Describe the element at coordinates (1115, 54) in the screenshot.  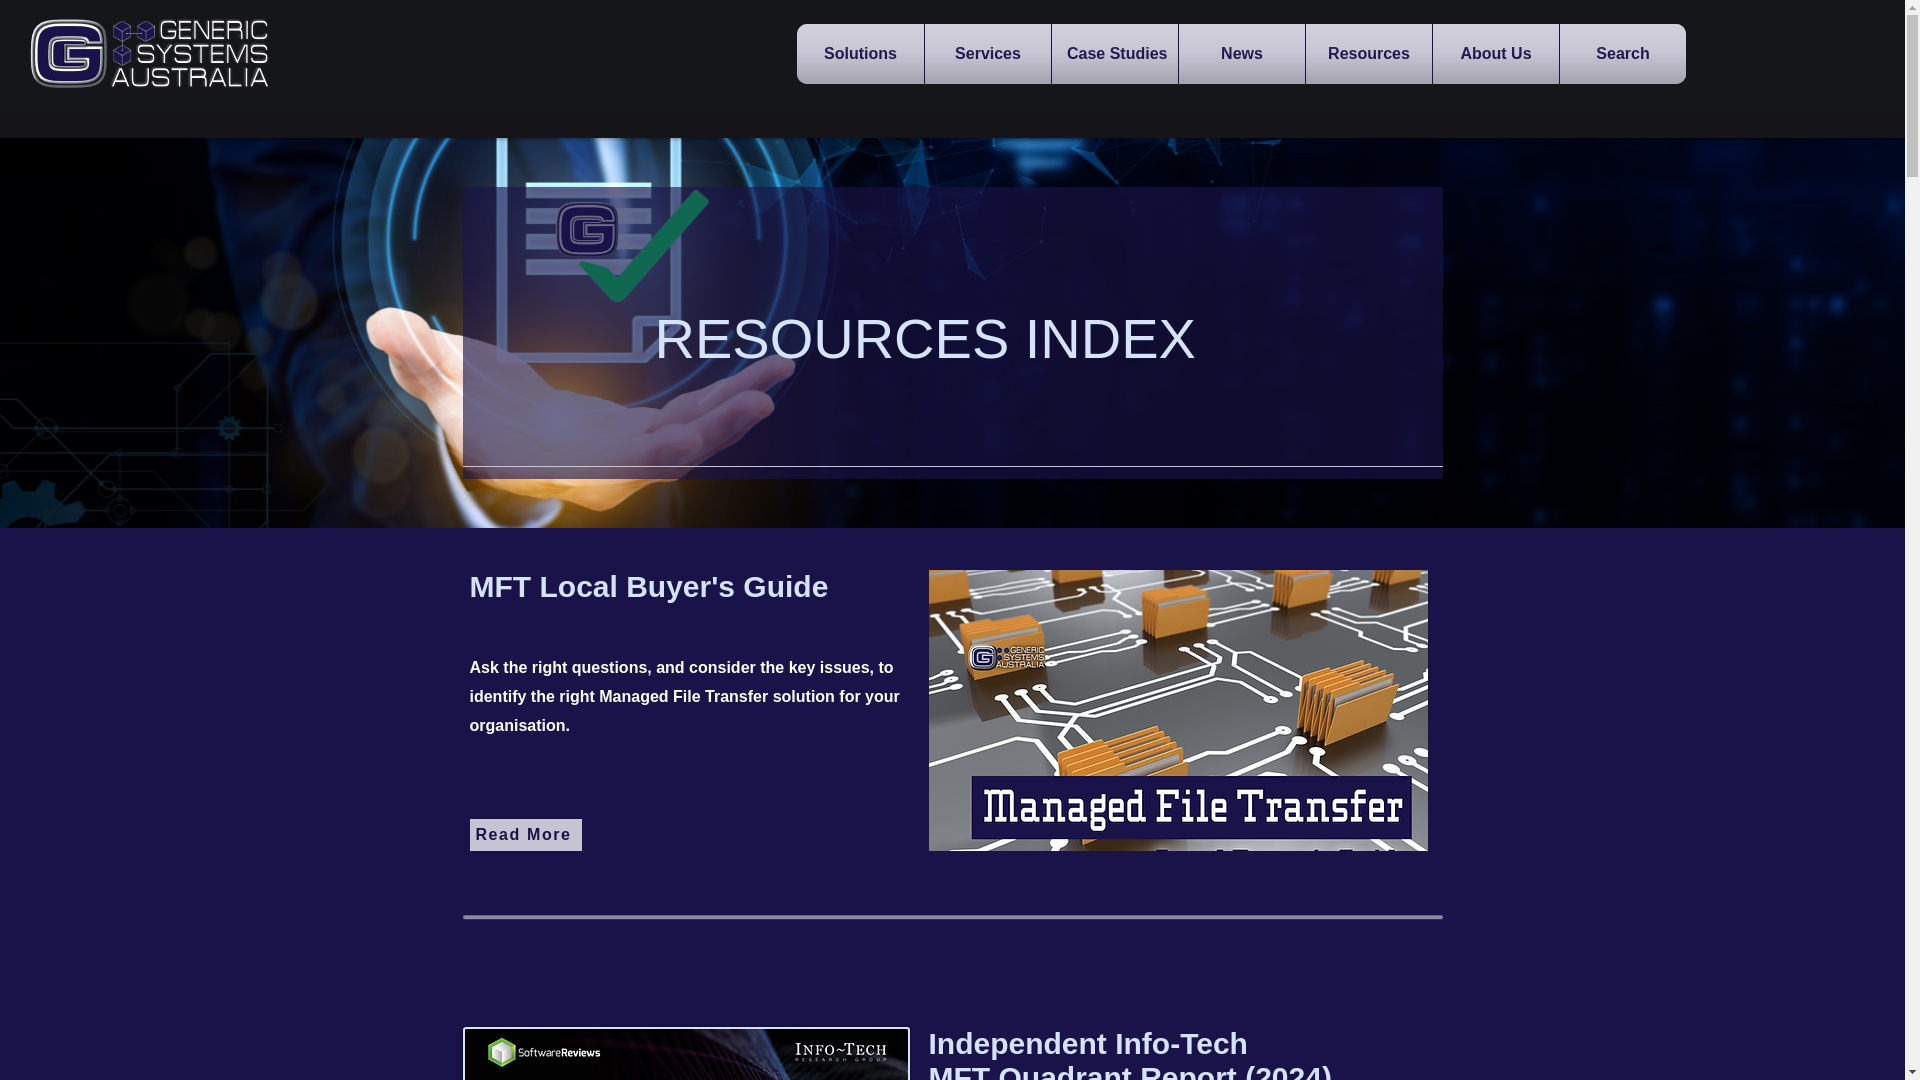
I see `Case Studies` at that location.